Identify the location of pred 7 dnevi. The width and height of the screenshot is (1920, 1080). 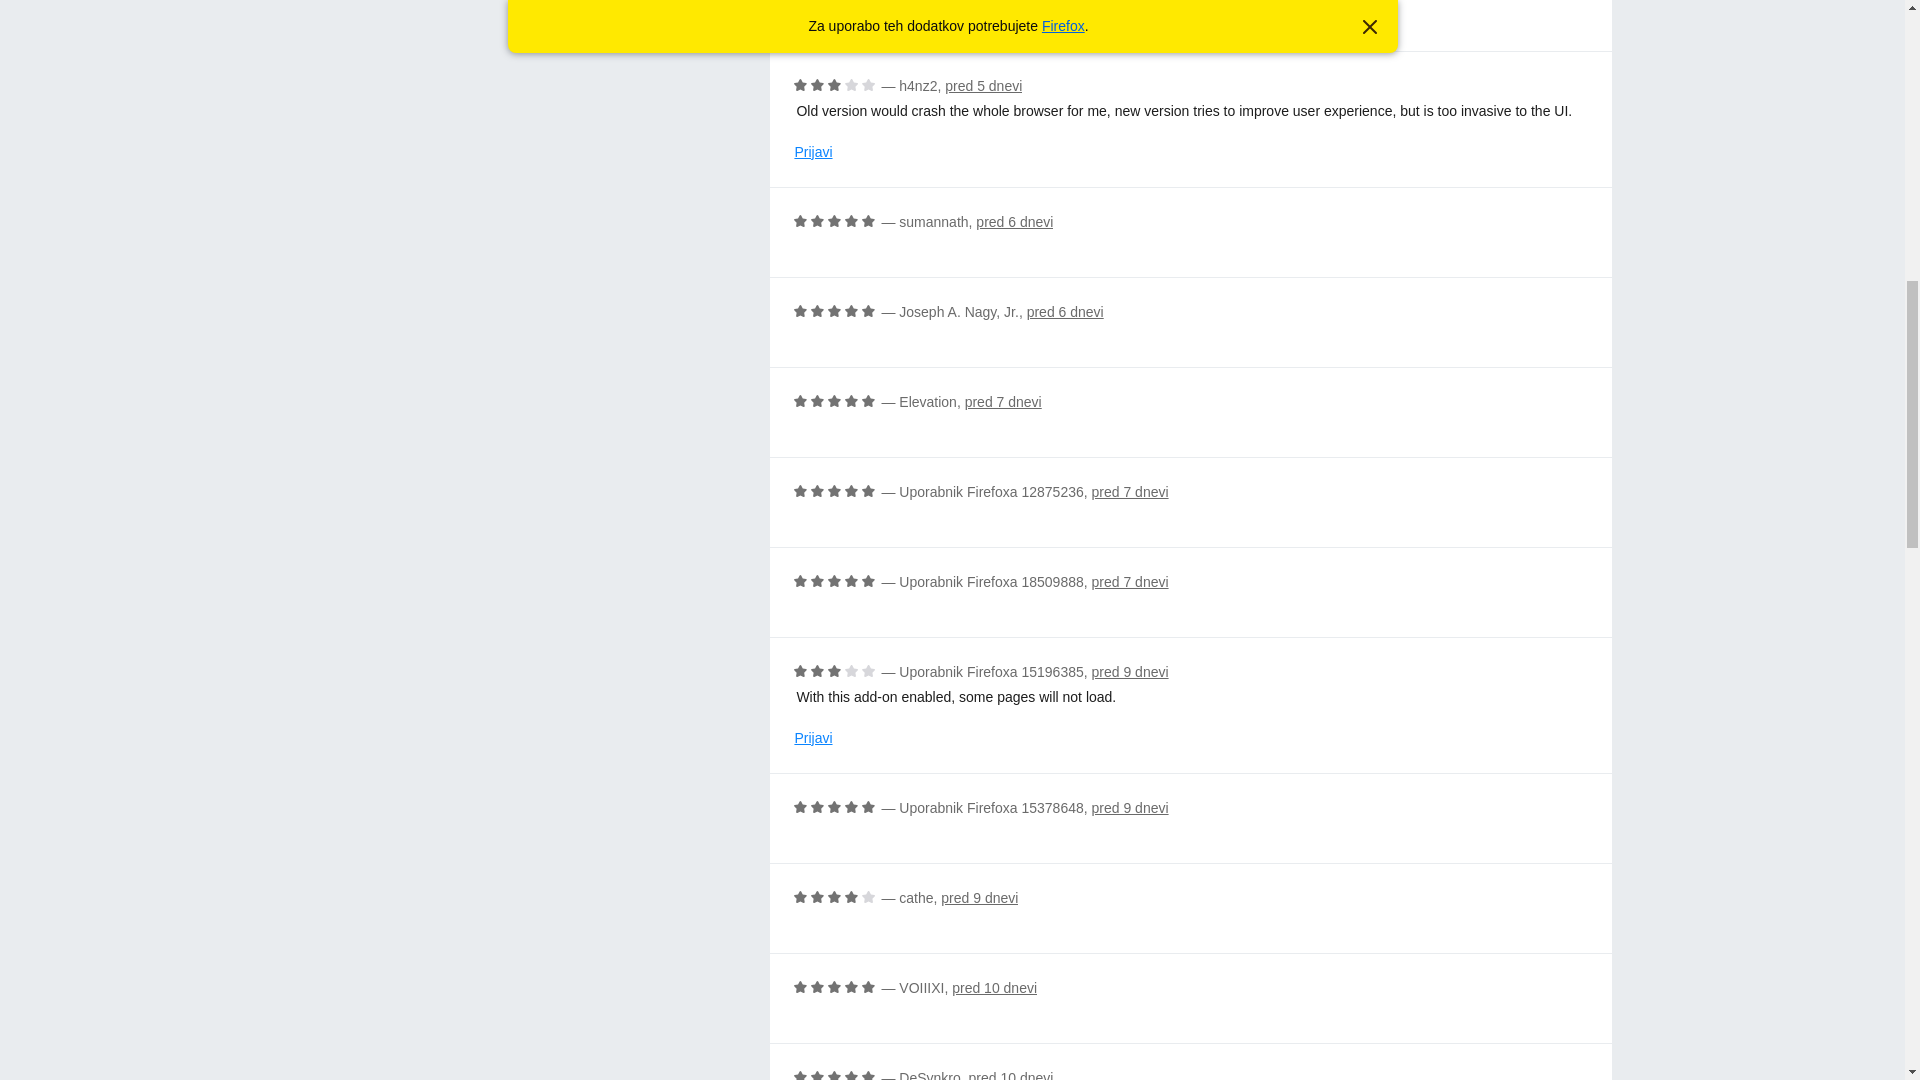
(1004, 402).